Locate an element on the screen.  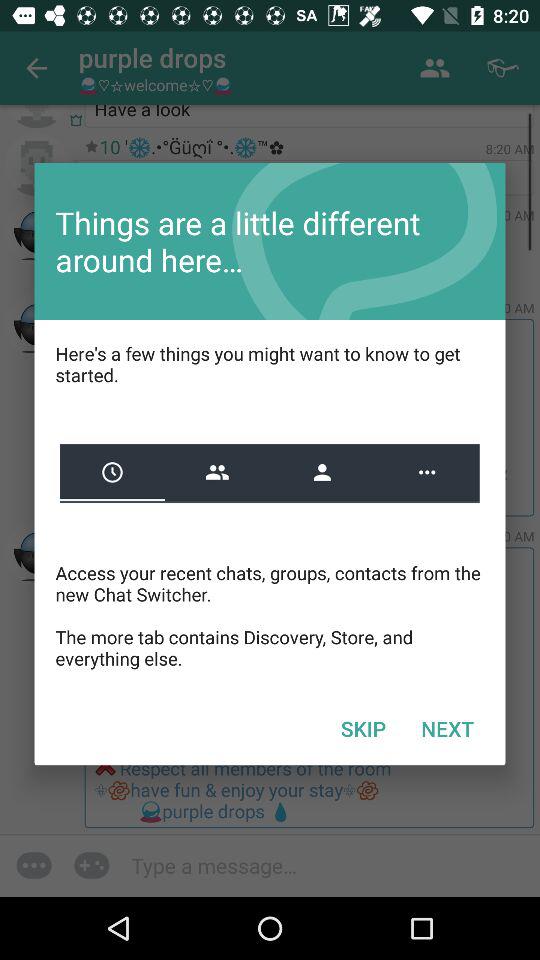
open item to the left of the next item is located at coordinates (363, 728).